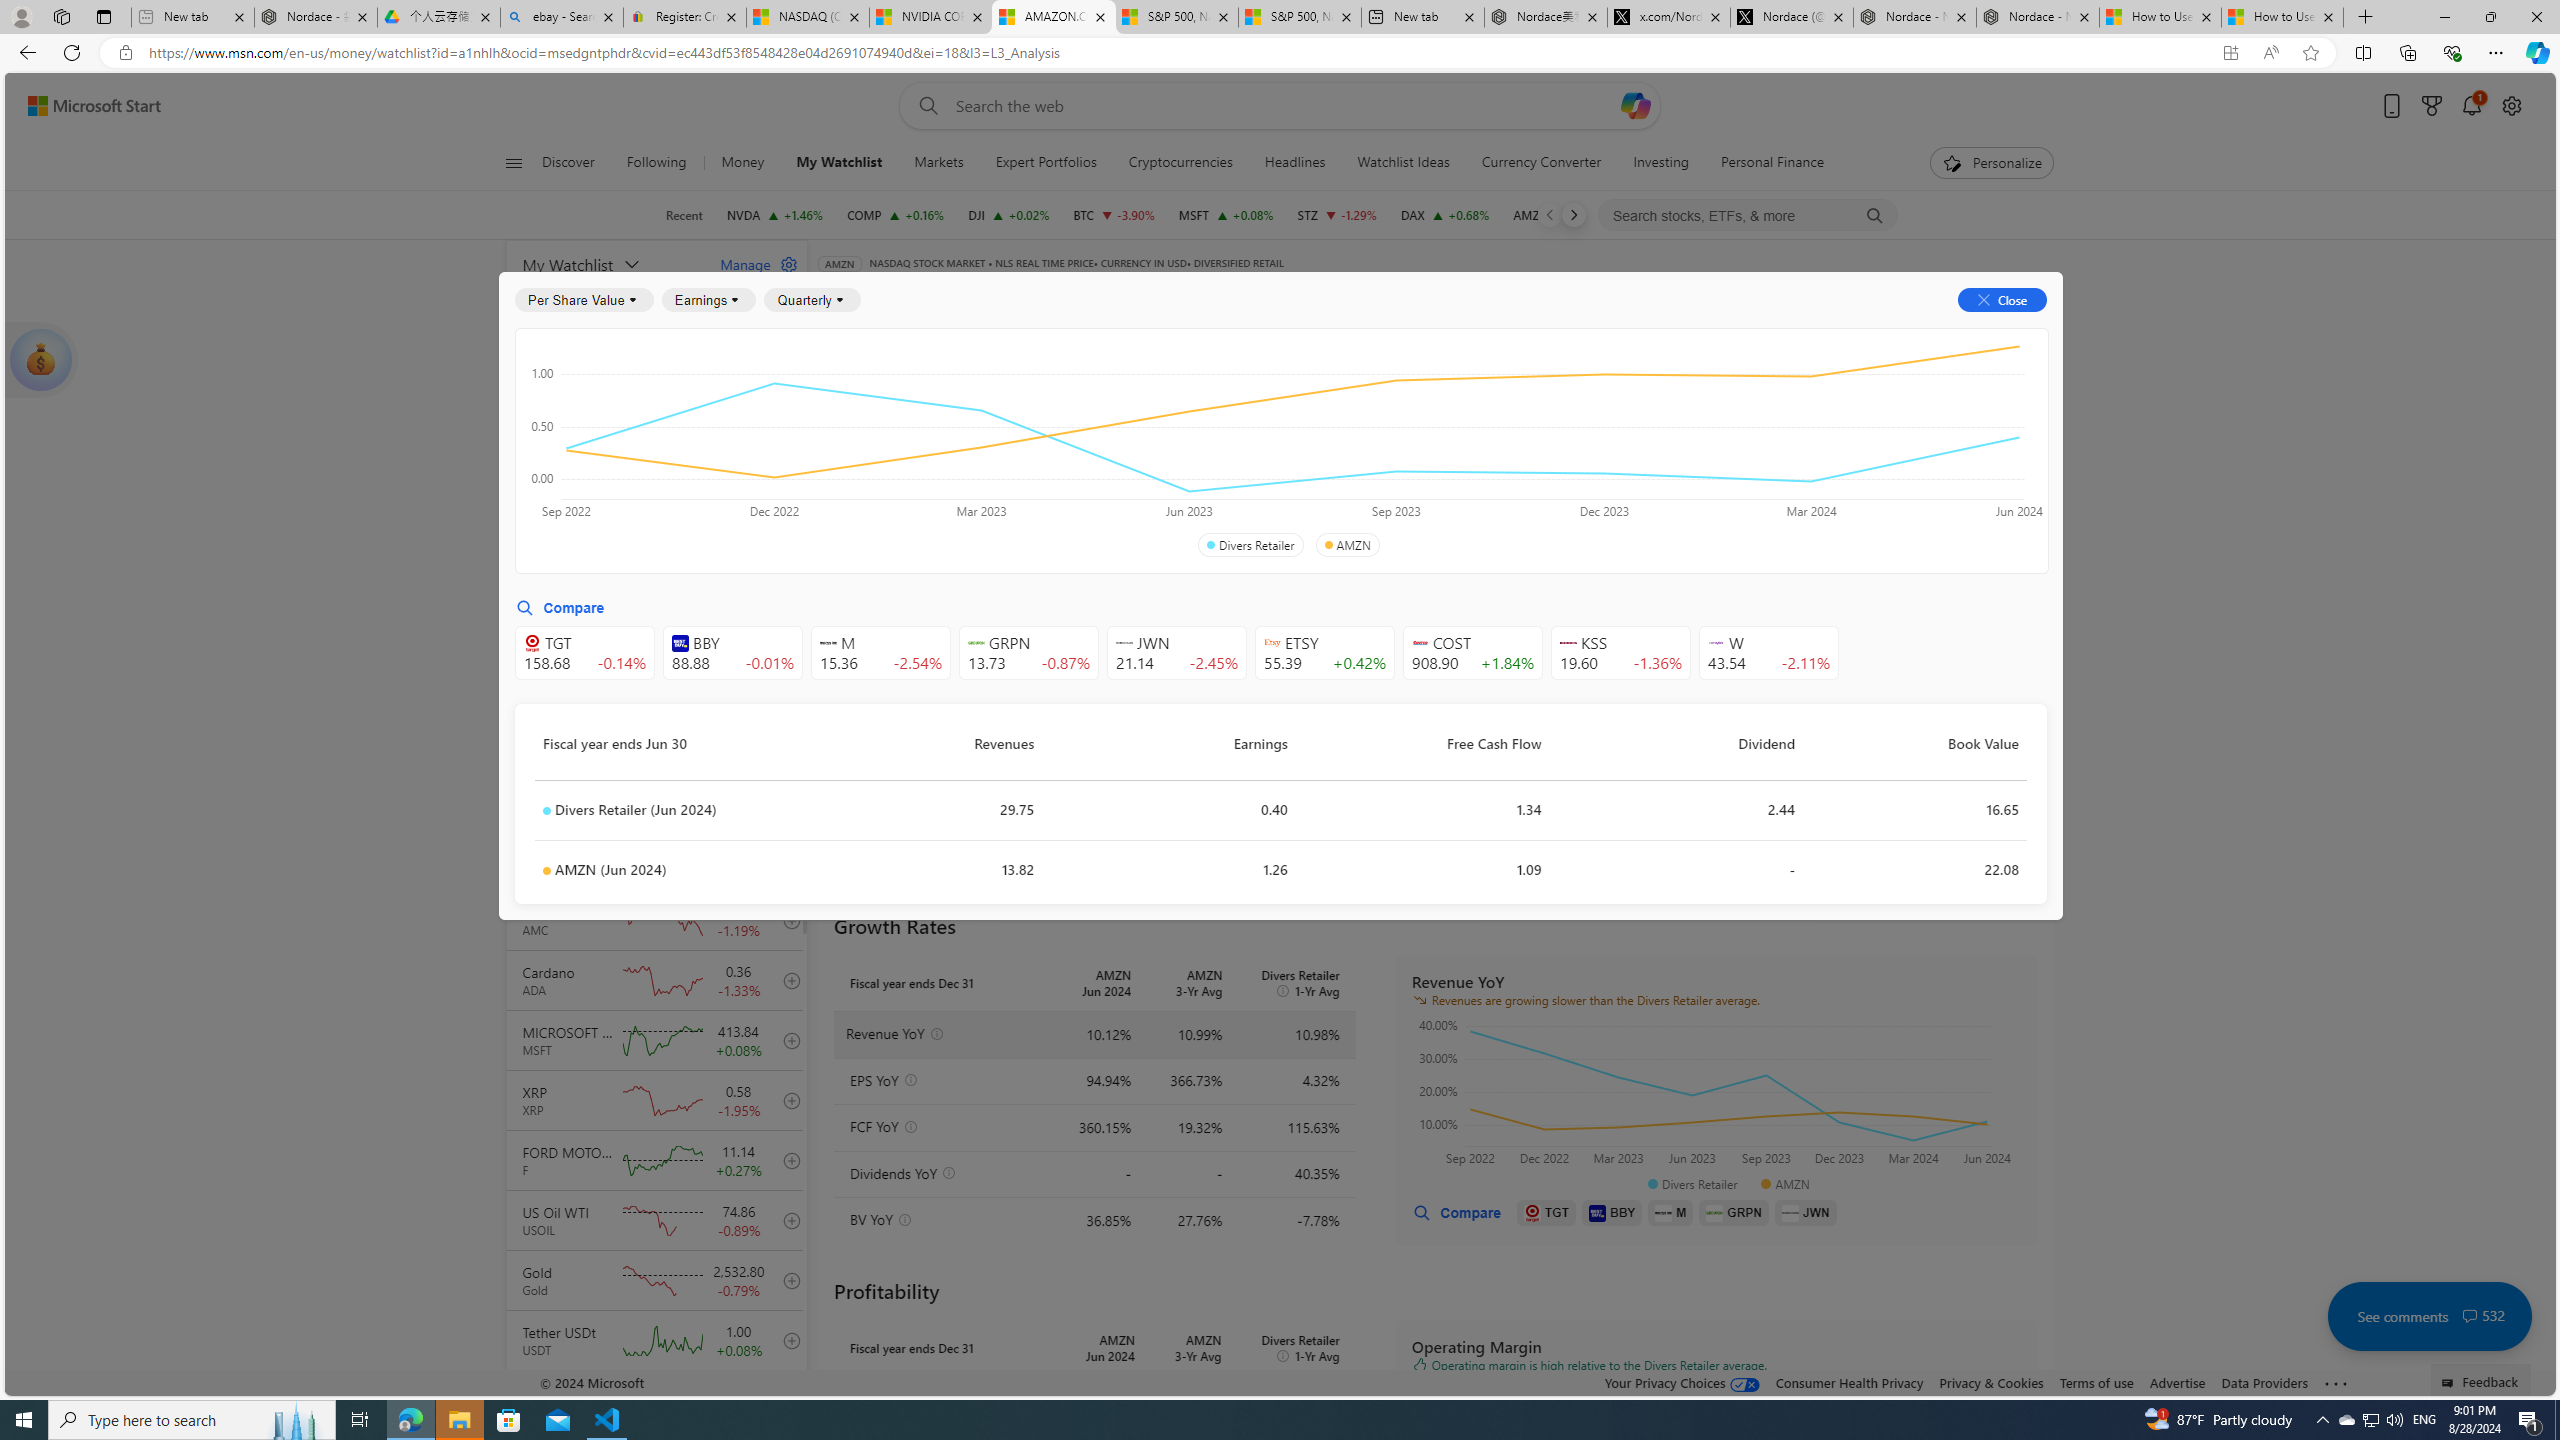 The image size is (2560, 1440). I want to click on Restore, so click(2490, 17).